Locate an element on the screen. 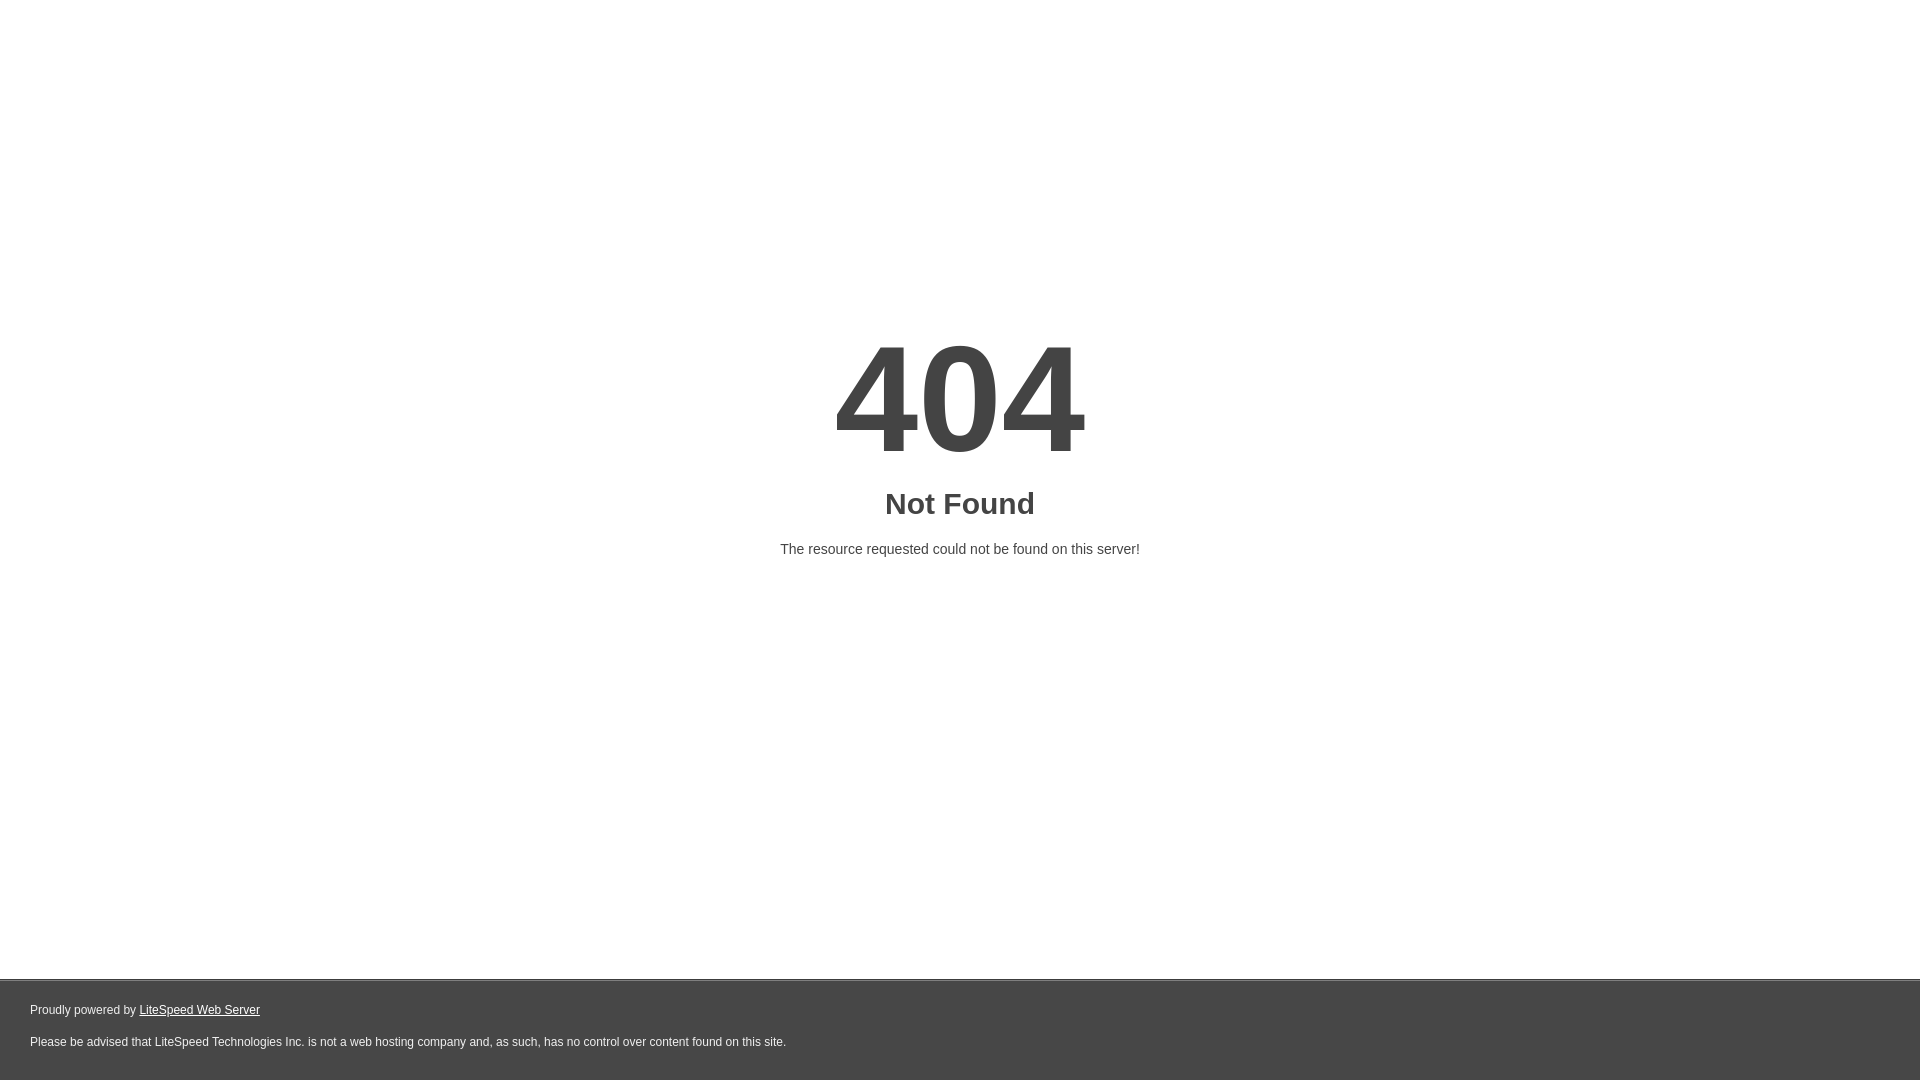 This screenshot has width=1920, height=1080. LiteSpeed Web Server is located at coordinates (200, 1010).